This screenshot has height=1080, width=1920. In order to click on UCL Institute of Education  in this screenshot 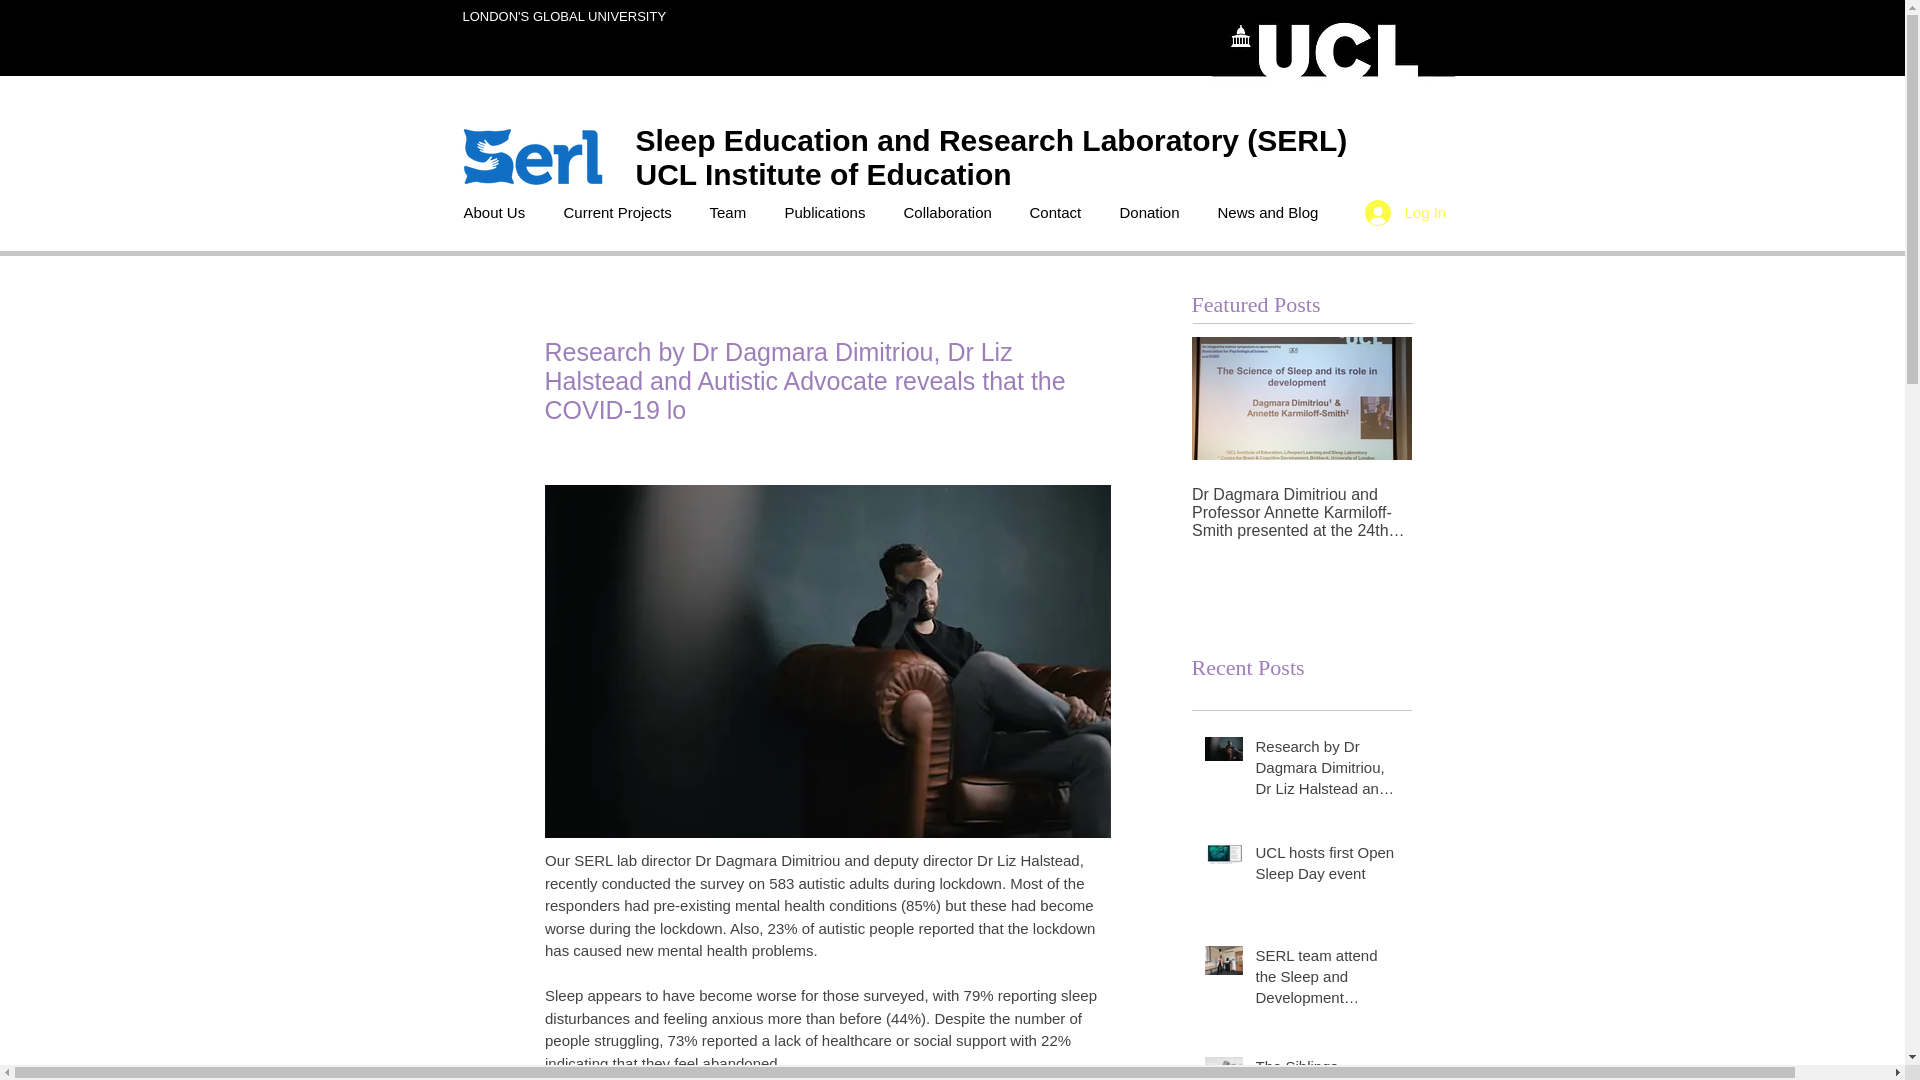, I will do `click(827, 174)`.